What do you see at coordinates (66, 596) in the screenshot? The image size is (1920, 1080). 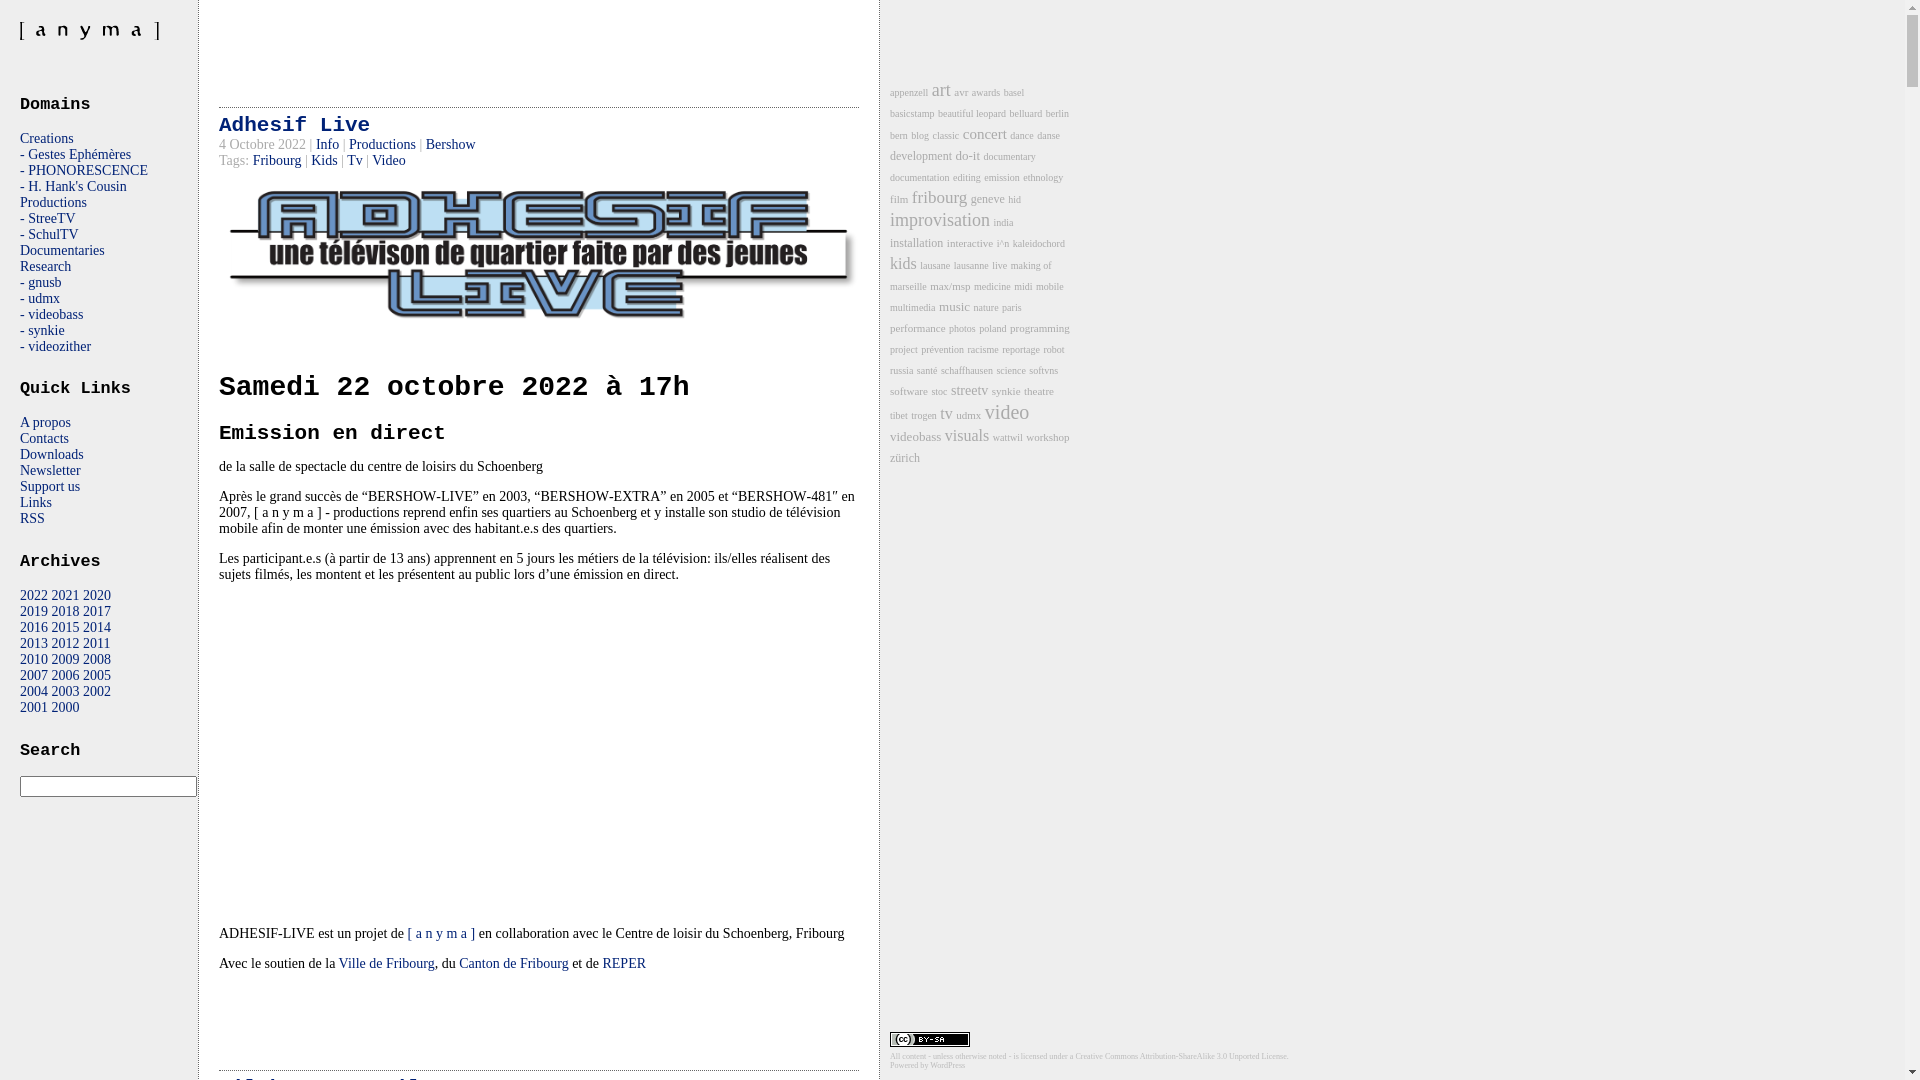 I see `2021` at bounding box center [66, 596].